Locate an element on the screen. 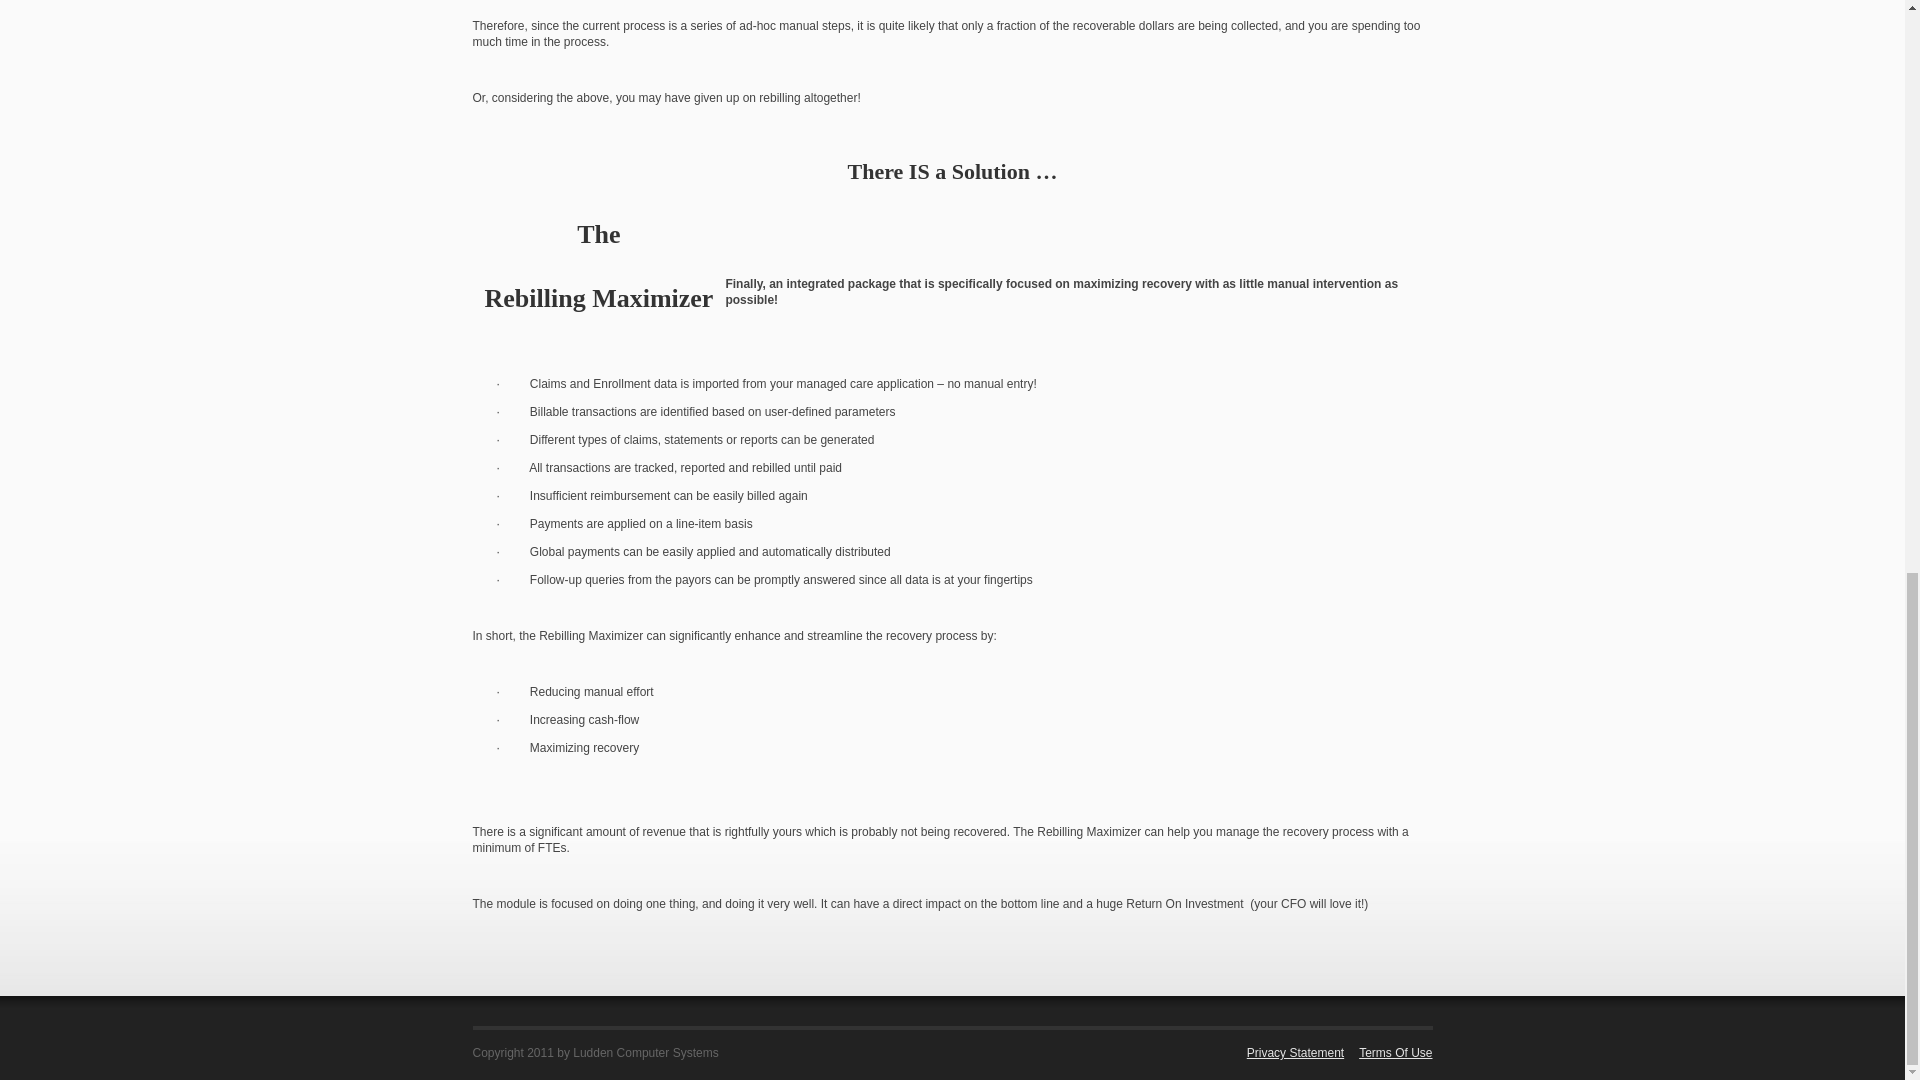 Image resolution: width=1920 pixels, height=1080 pixels. Terms Of Use is located at coordinates (1388, 1052).